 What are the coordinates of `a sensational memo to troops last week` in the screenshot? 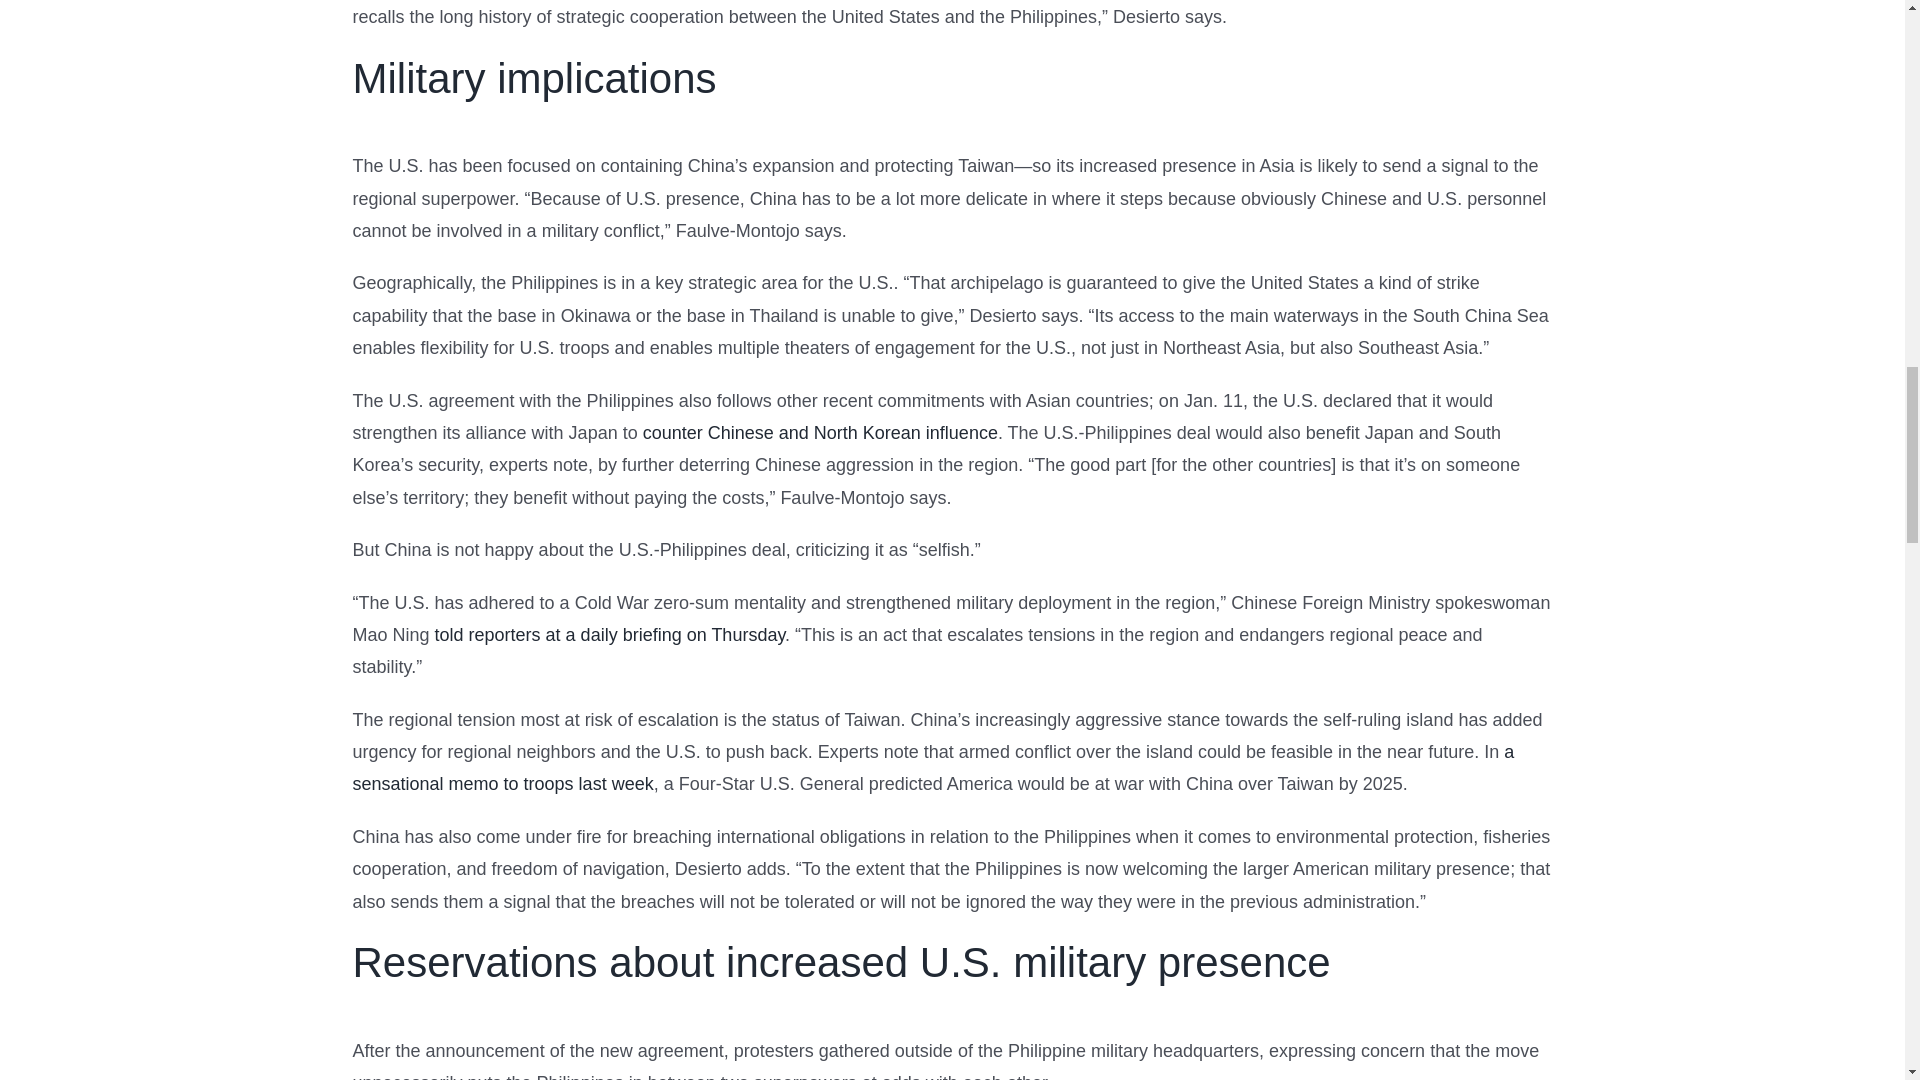 It's located at (932, 767).